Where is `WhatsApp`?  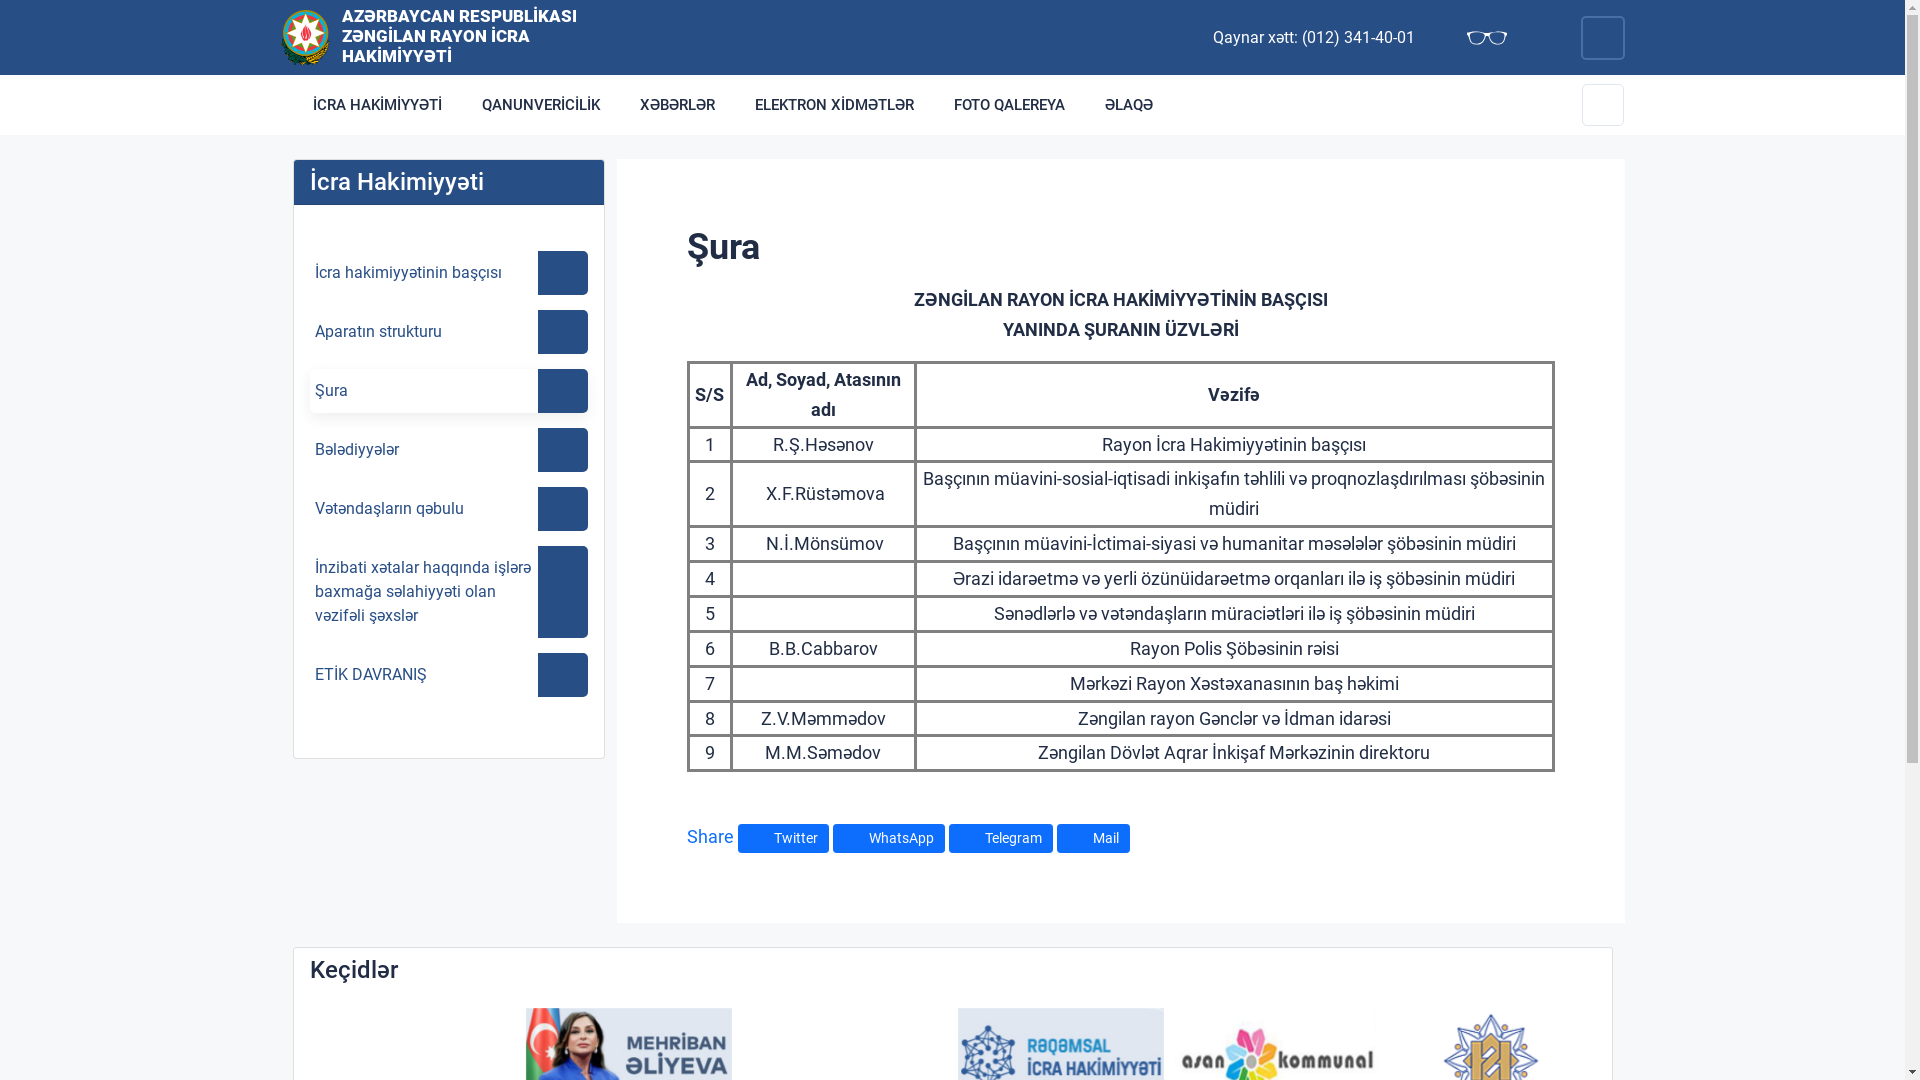
WhatsApp is located at coordinates (888, 838).